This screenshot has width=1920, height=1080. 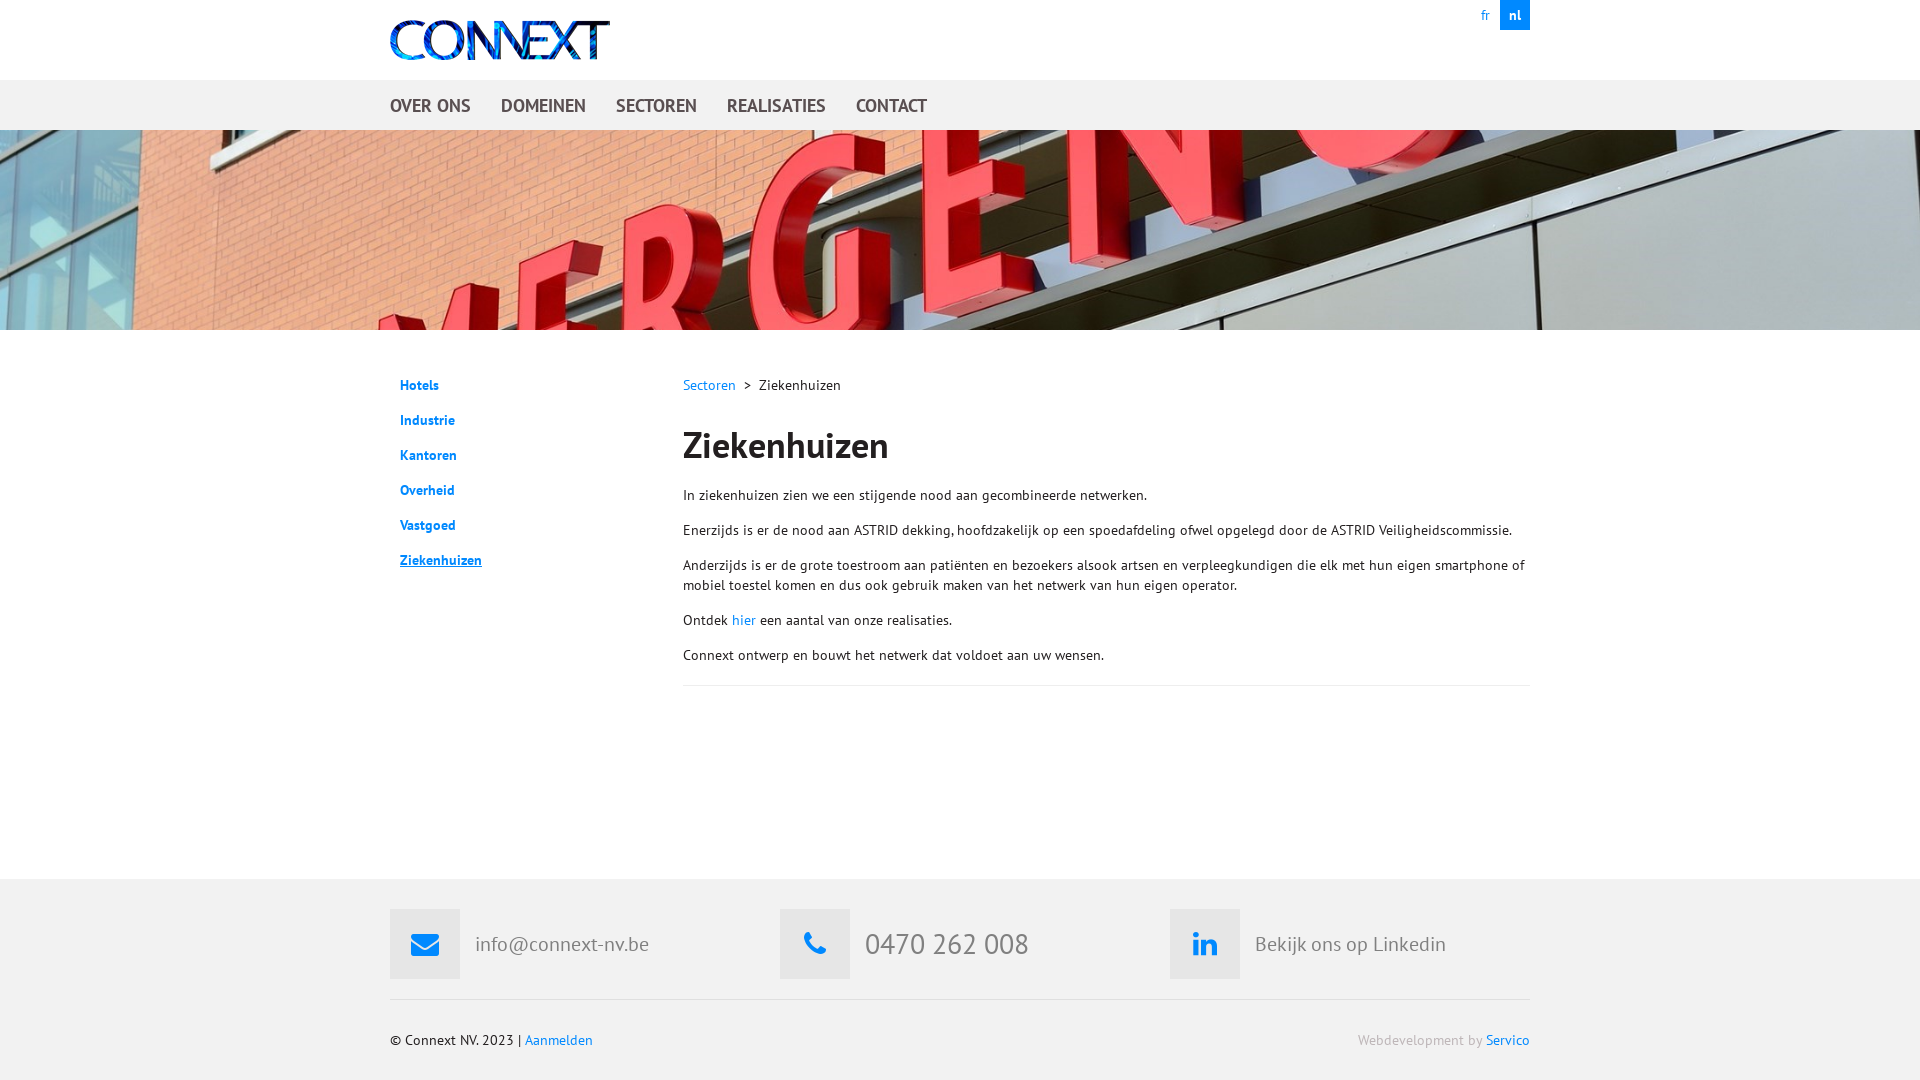 I want to click on Kantoren, so click(x=428, y=455).